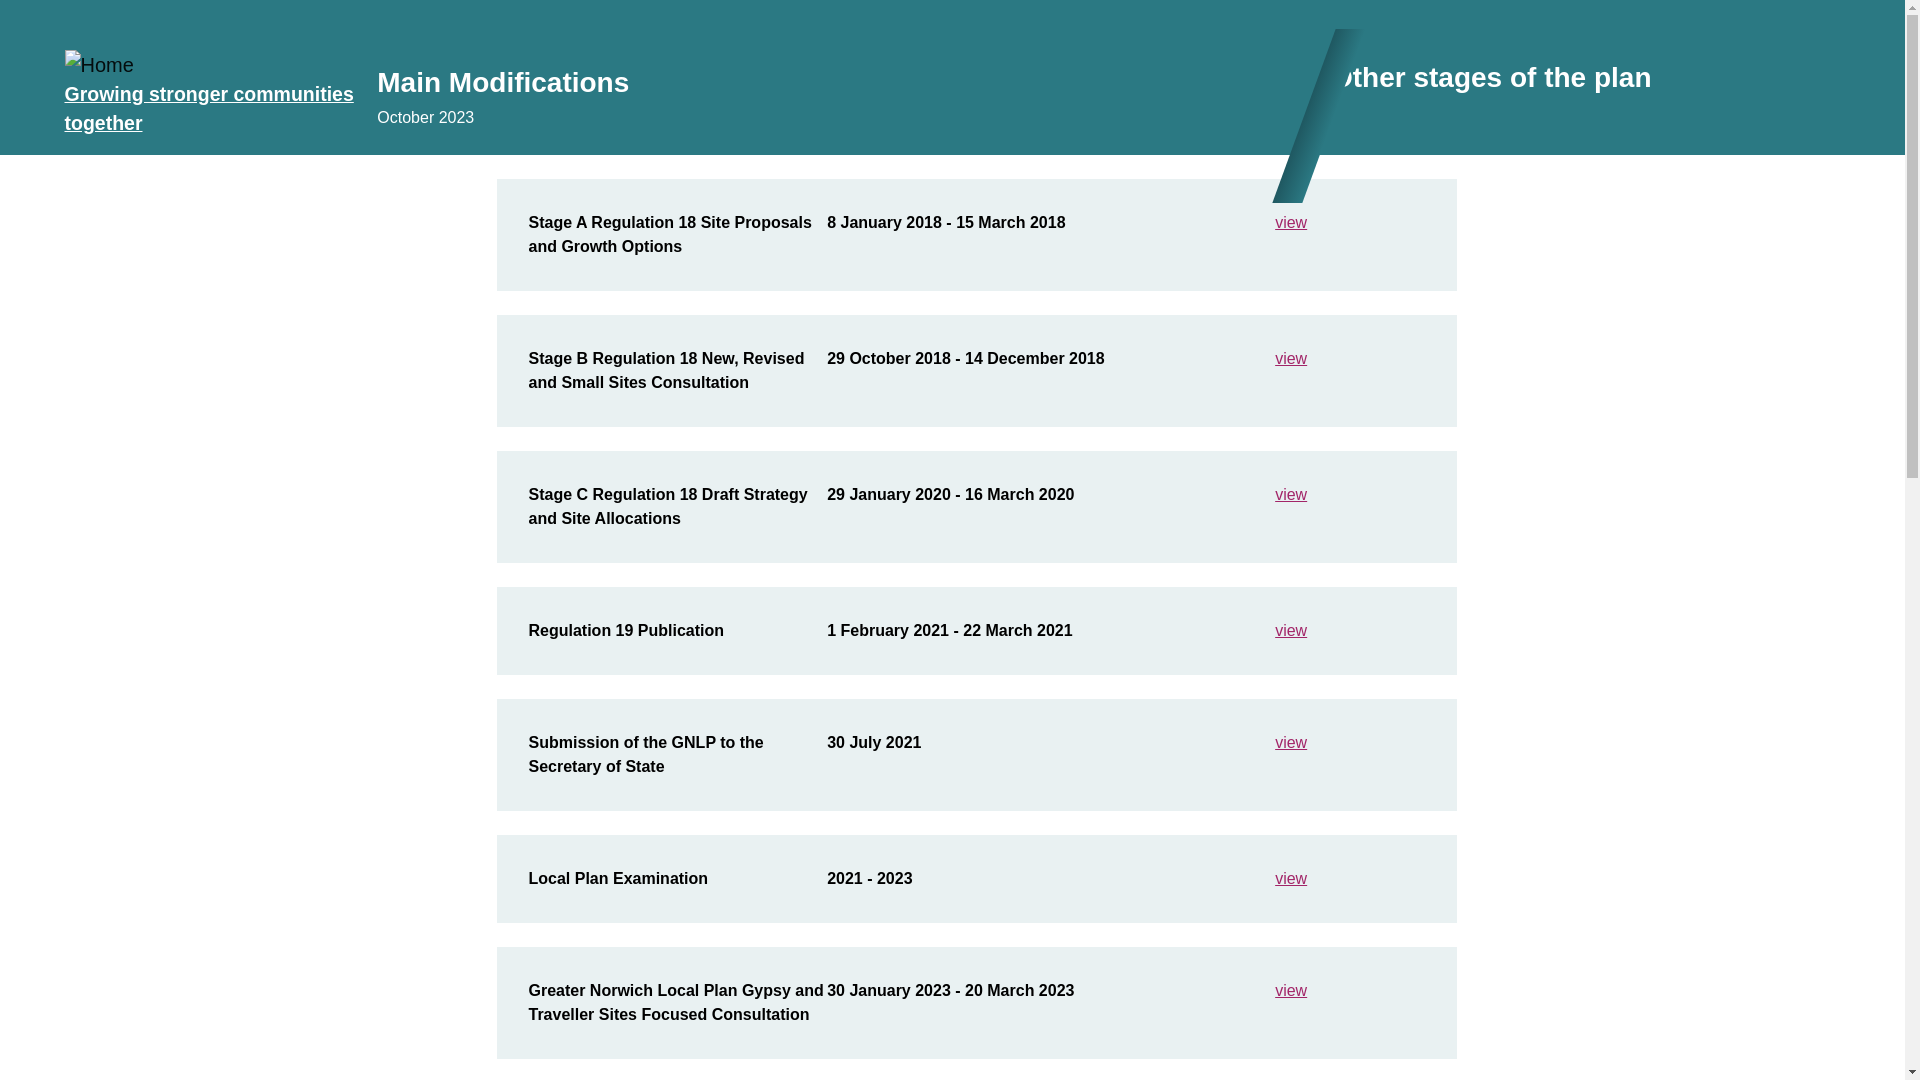 The height and width of the screenshot is (1080, 1920). I want to click on view, so click(1290, 222).